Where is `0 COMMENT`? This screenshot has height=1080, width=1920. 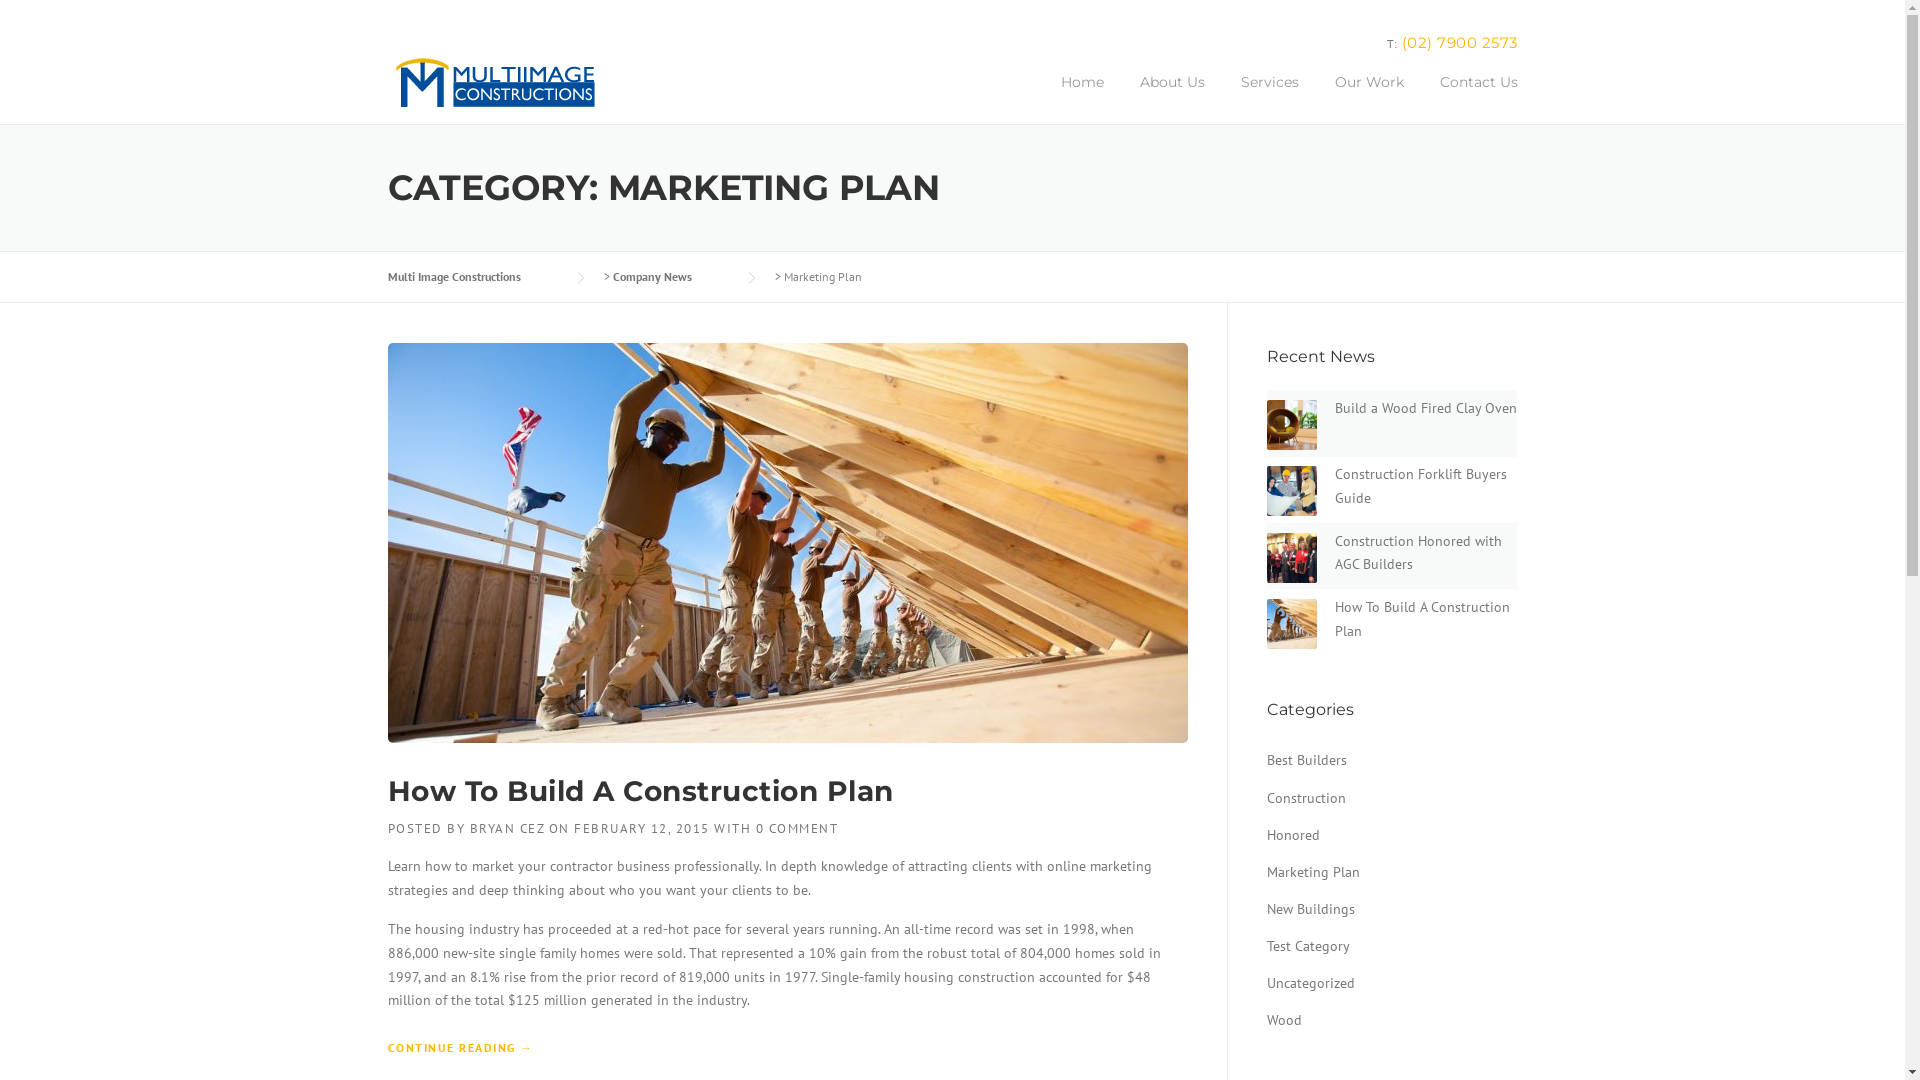
0 COMMENT is located at coordinates (798, 828).